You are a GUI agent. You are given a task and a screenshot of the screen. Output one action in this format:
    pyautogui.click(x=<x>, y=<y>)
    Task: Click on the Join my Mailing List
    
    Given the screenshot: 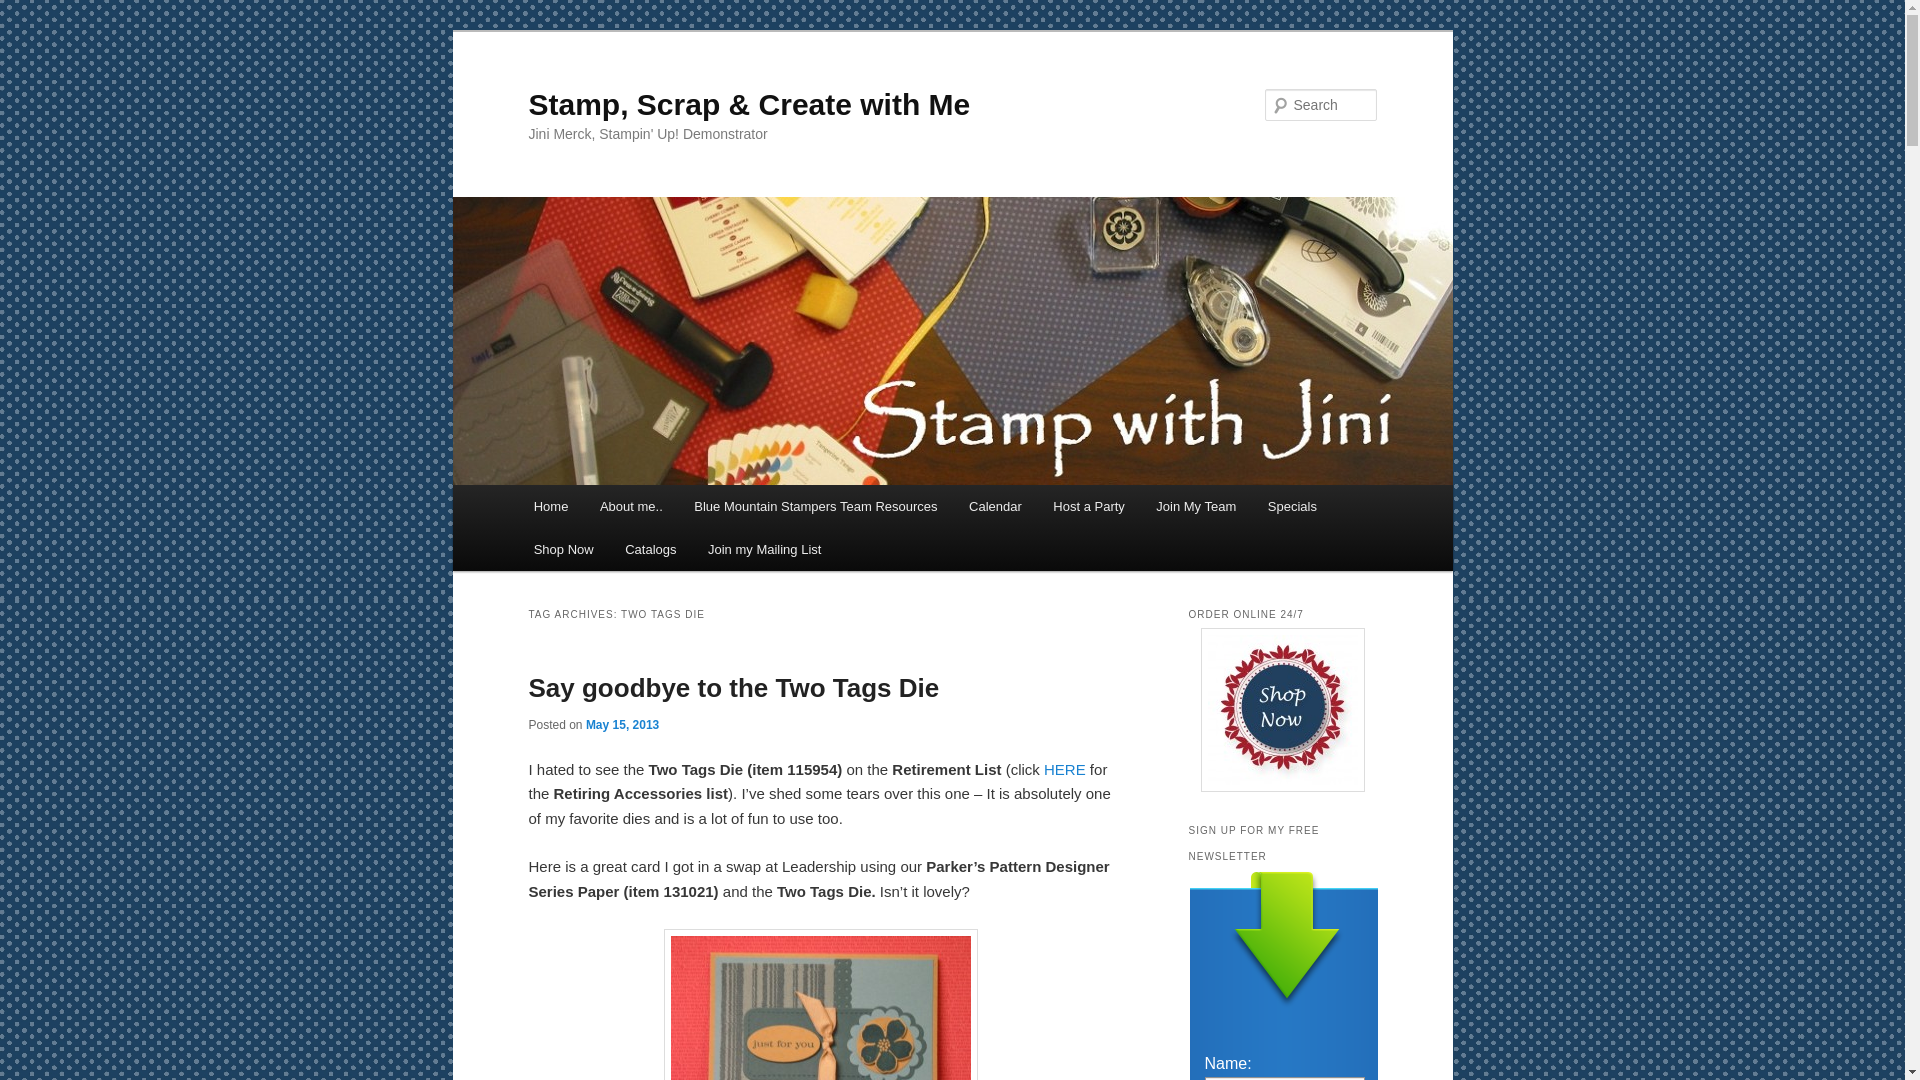 What is the action you would take?
    pyautogui.click(x=764, y=550)
    